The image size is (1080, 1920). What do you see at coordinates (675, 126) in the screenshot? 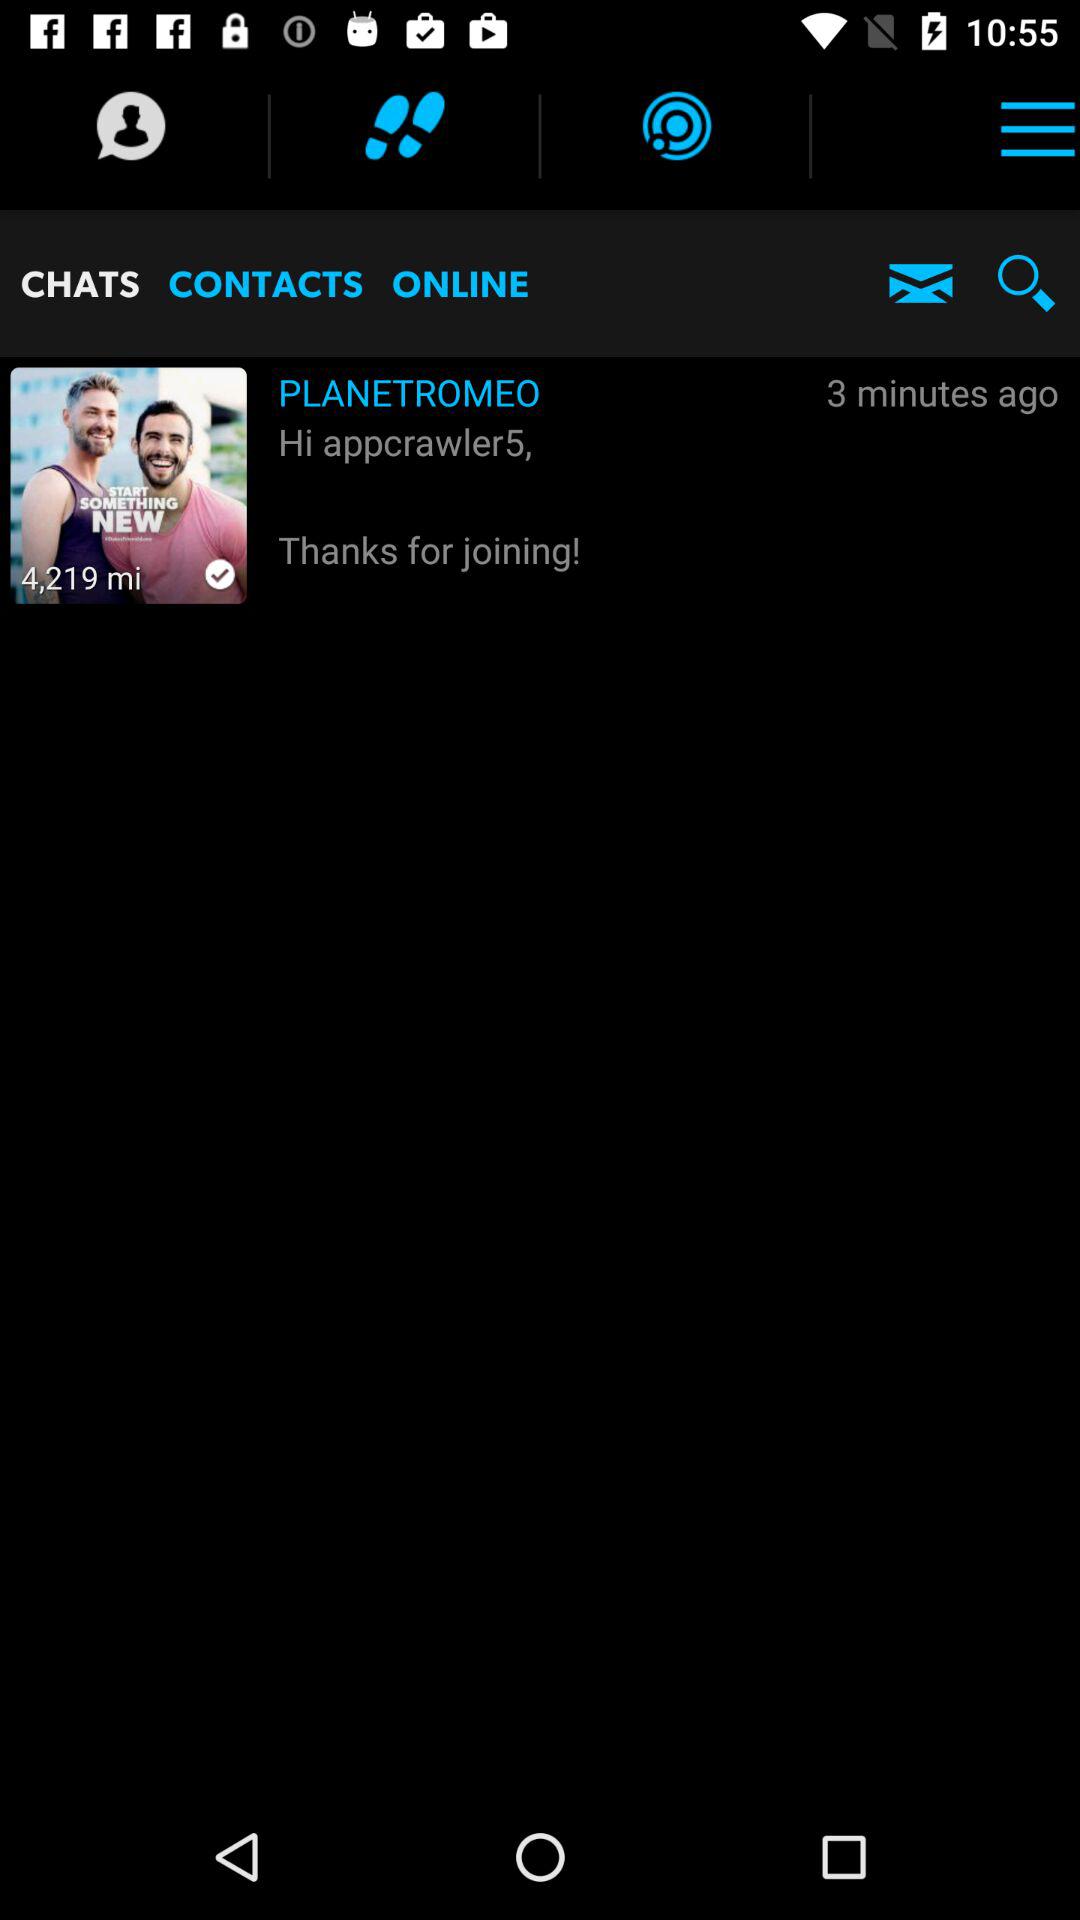
I see `turn off item above the planetromeo icon` at bounding box center [675, 126].